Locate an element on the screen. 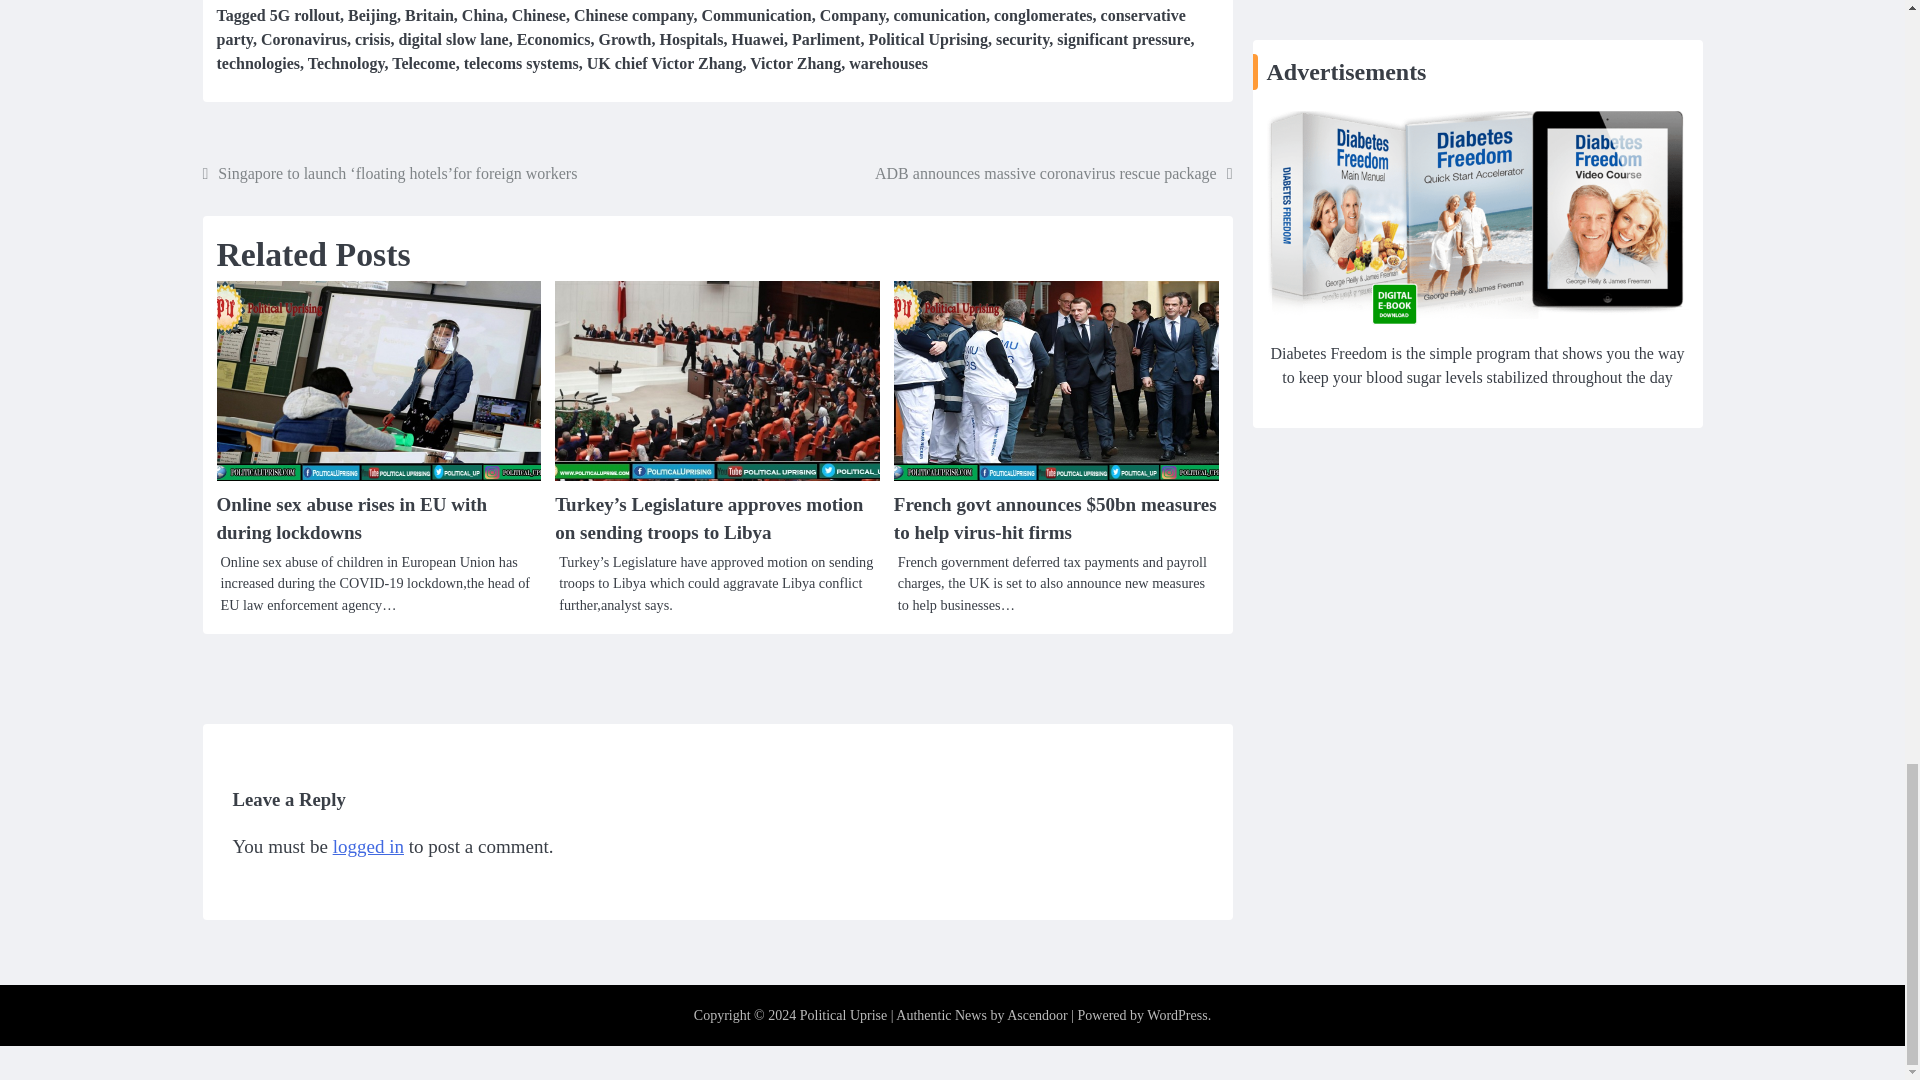 The height and width of the screenshot is (1080, 1920). comunication is located at coordinates (940, 14).